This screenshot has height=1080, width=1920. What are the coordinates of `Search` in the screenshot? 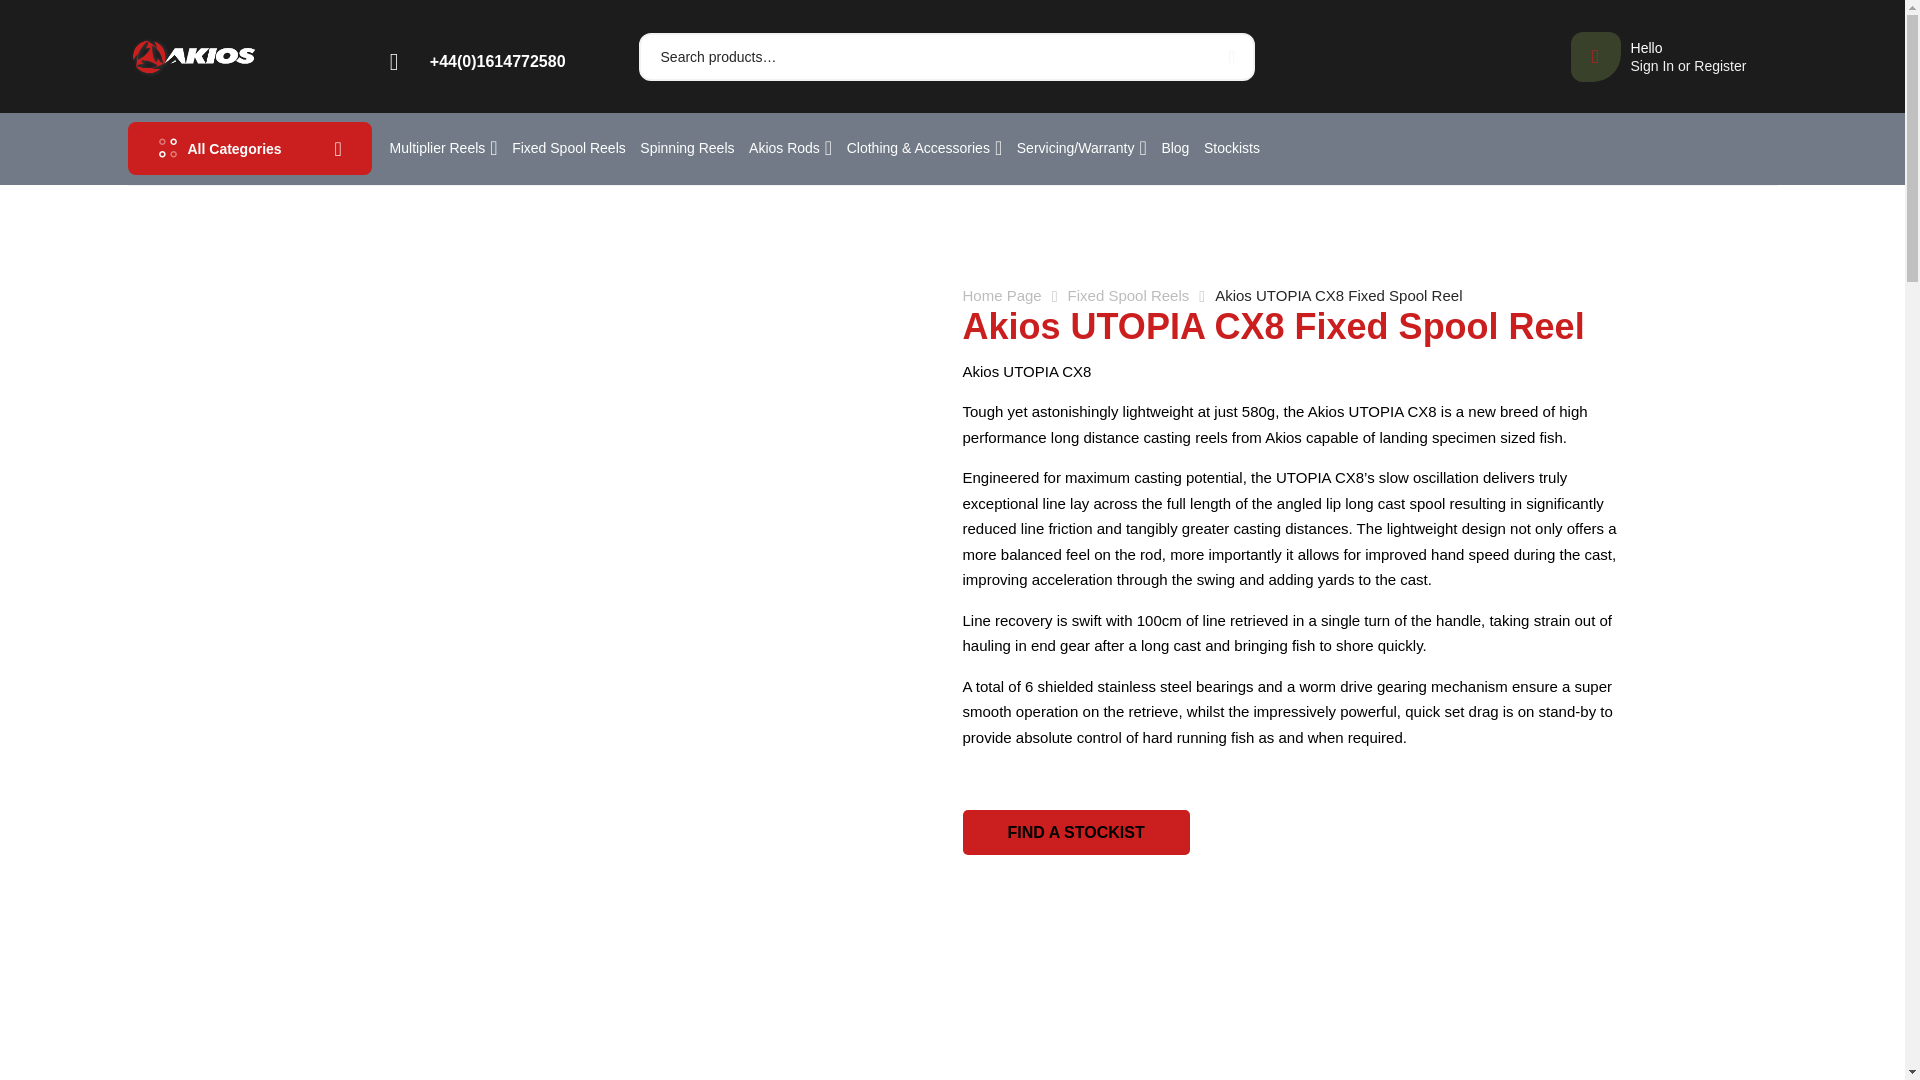 It's located at (1658, 57).